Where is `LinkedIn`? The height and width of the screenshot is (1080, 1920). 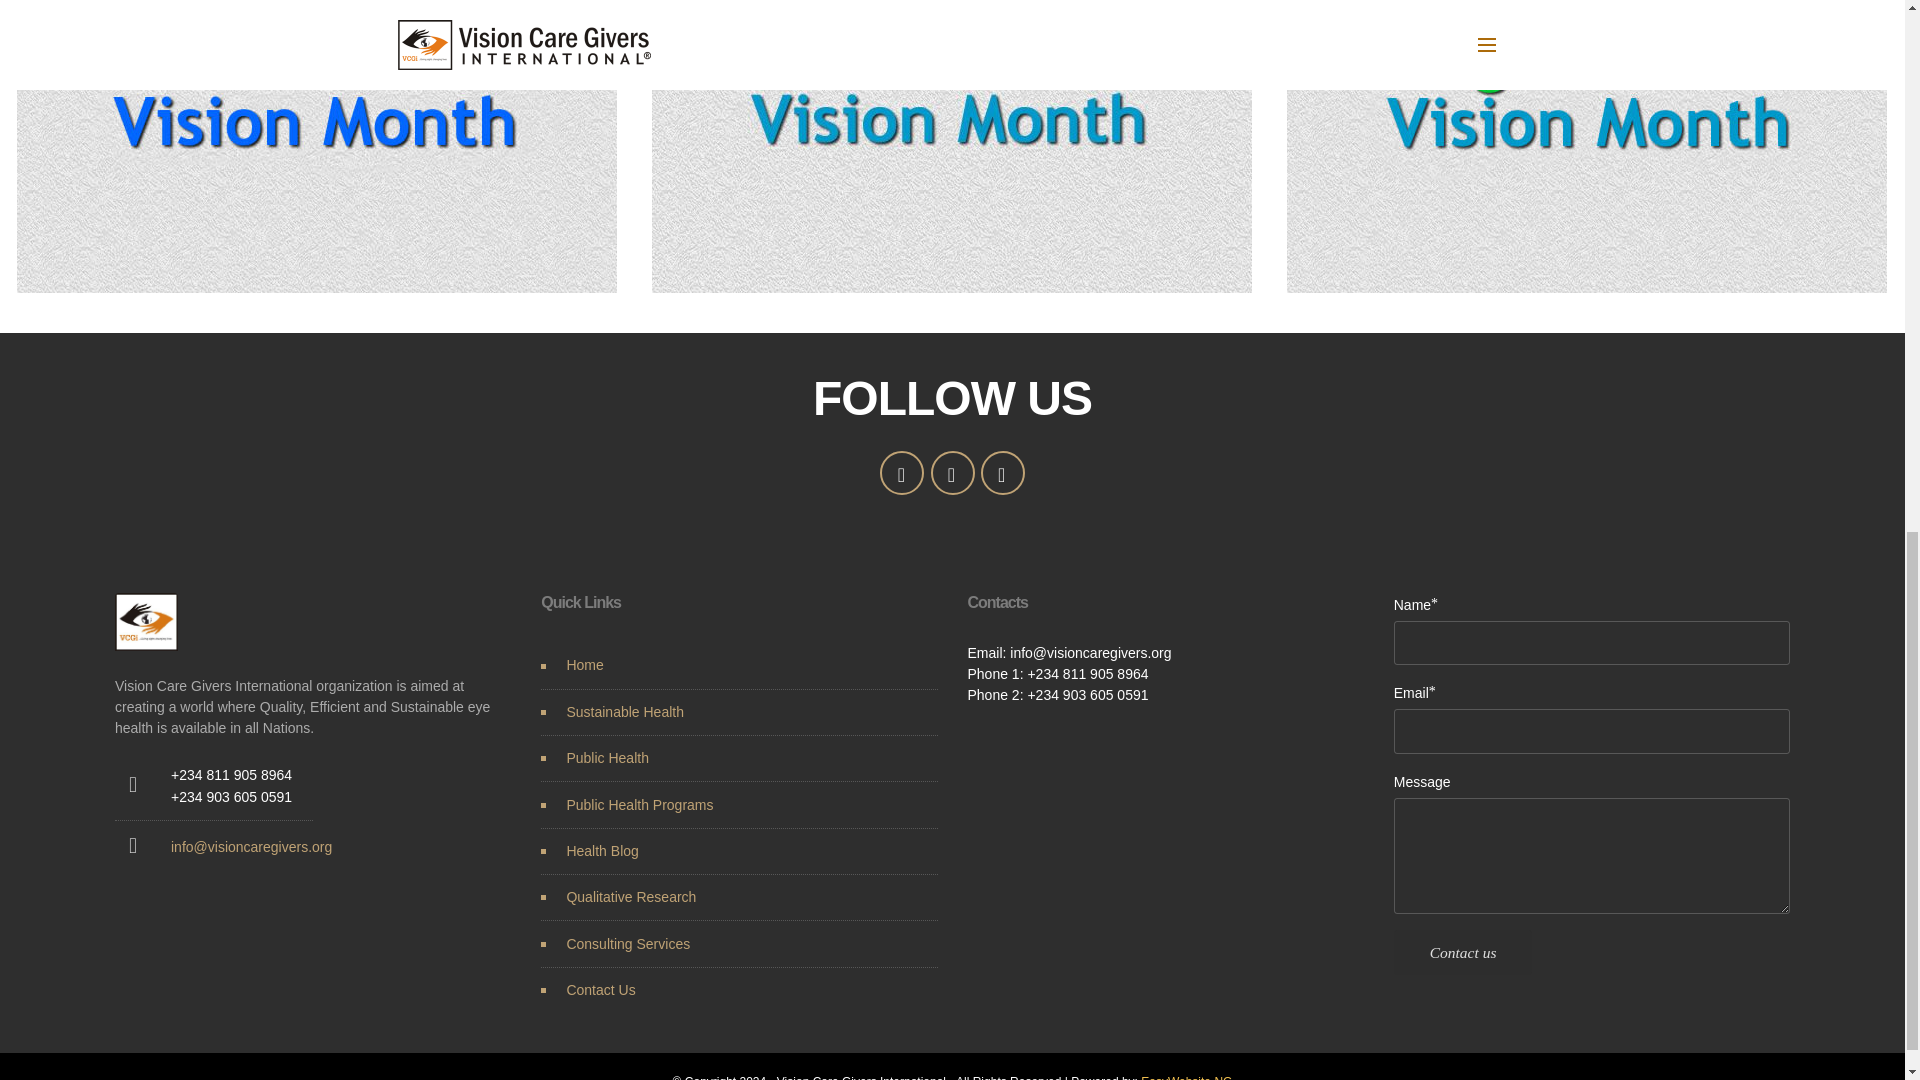
LinkedIn is located at coordinates (1003, 472).